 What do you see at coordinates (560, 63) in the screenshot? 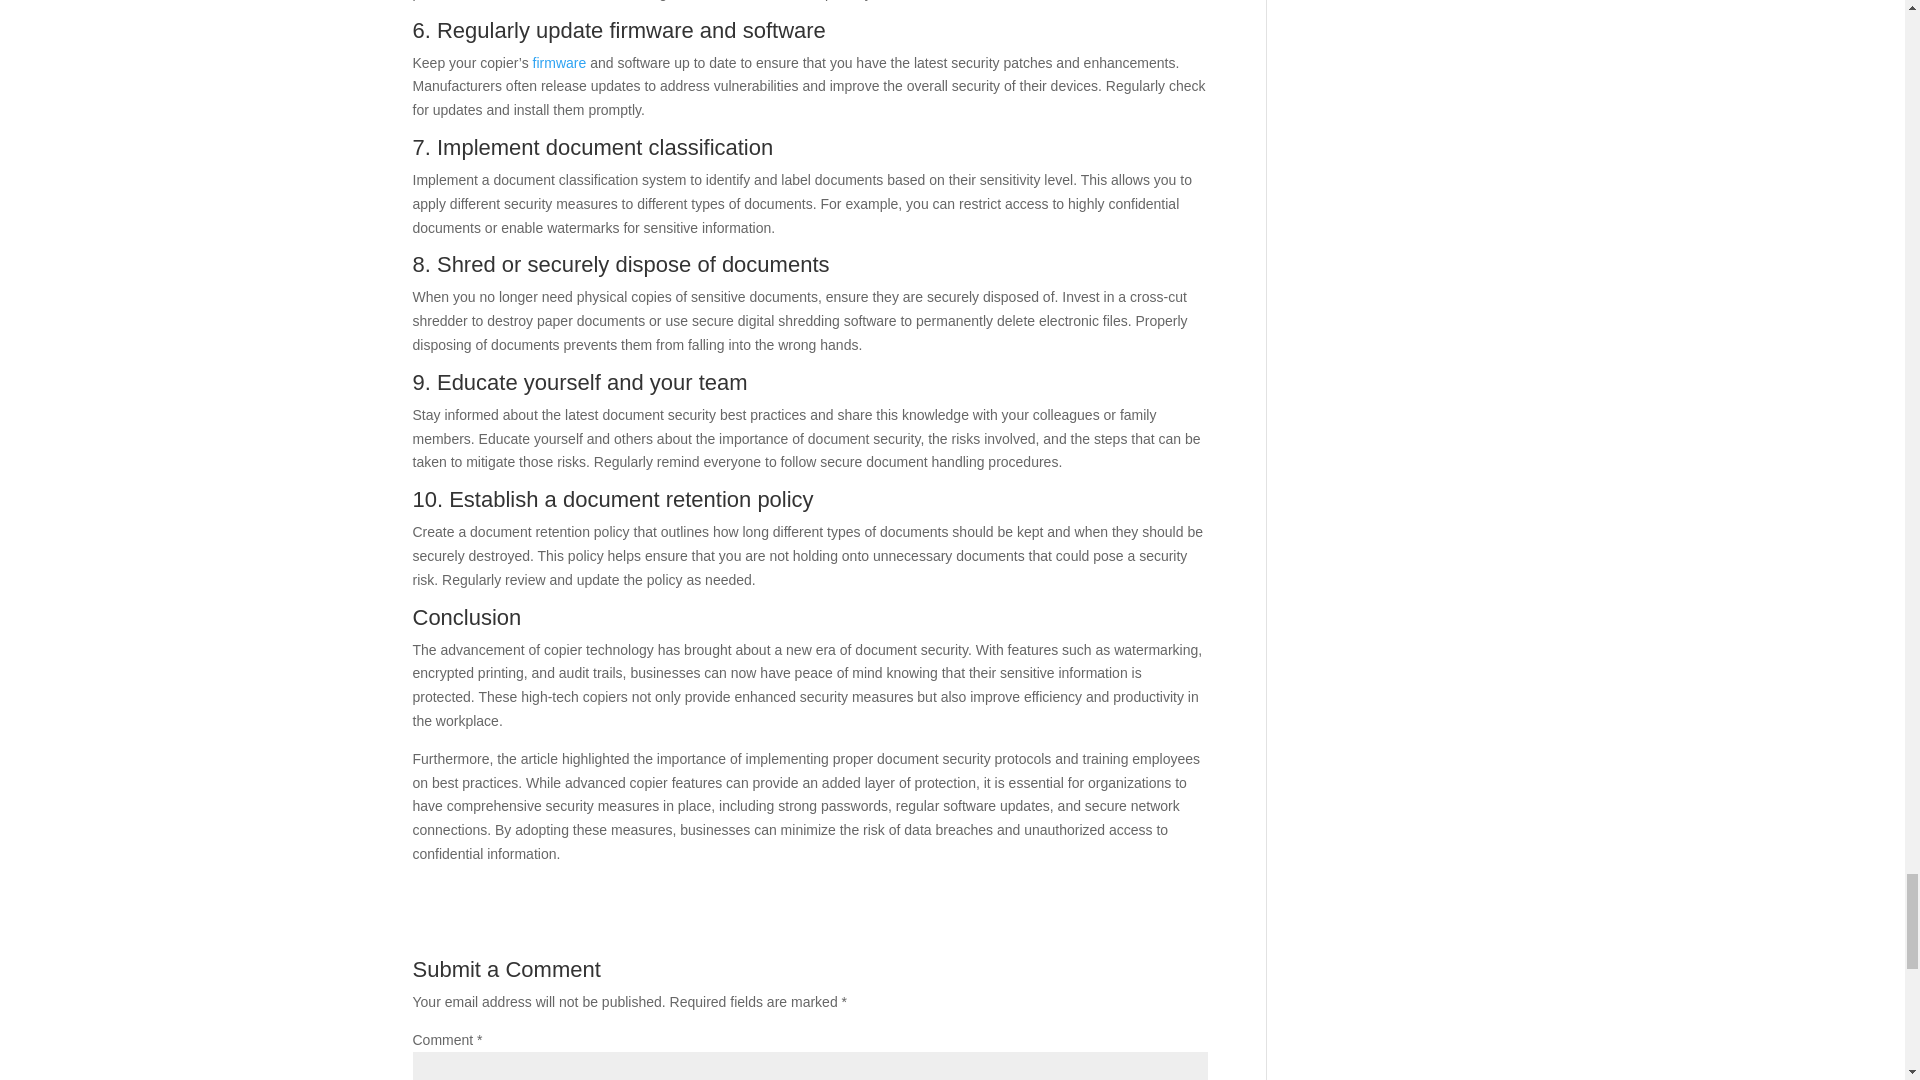
I see `firmware` at bounding box center [560, 63].